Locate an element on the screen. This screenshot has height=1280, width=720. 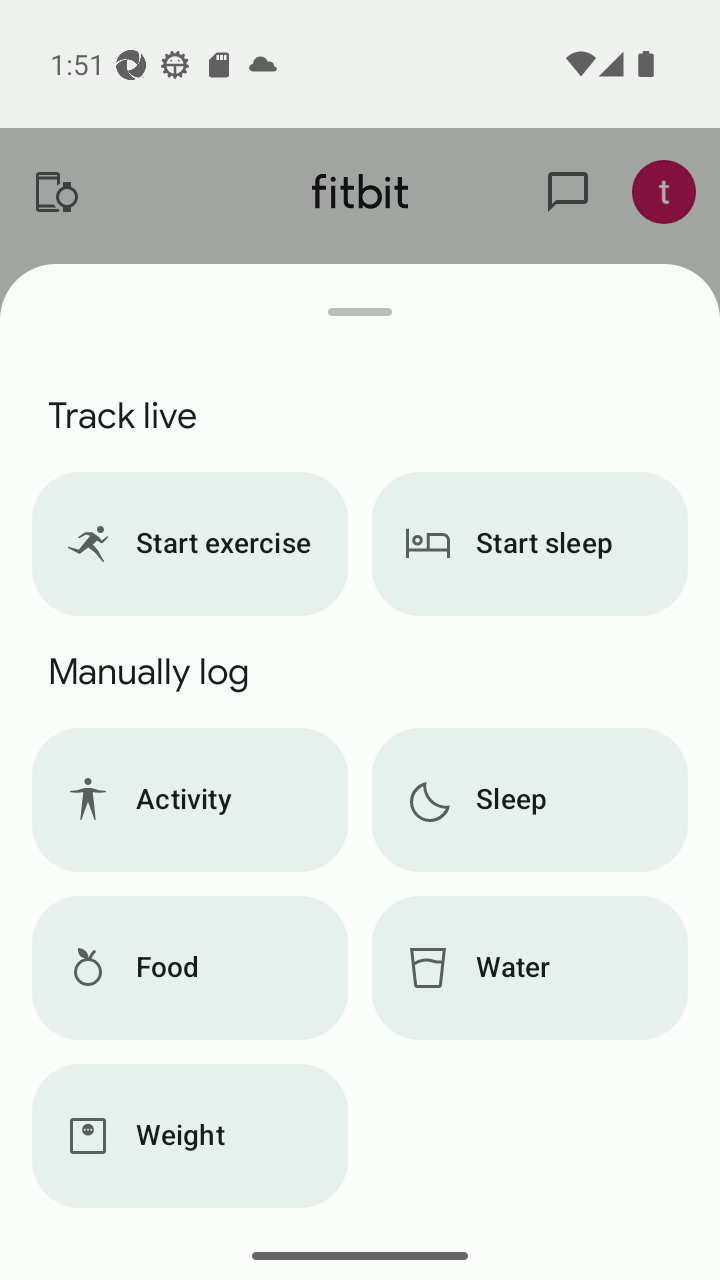
Weight is located at coordinates (189, 1136).